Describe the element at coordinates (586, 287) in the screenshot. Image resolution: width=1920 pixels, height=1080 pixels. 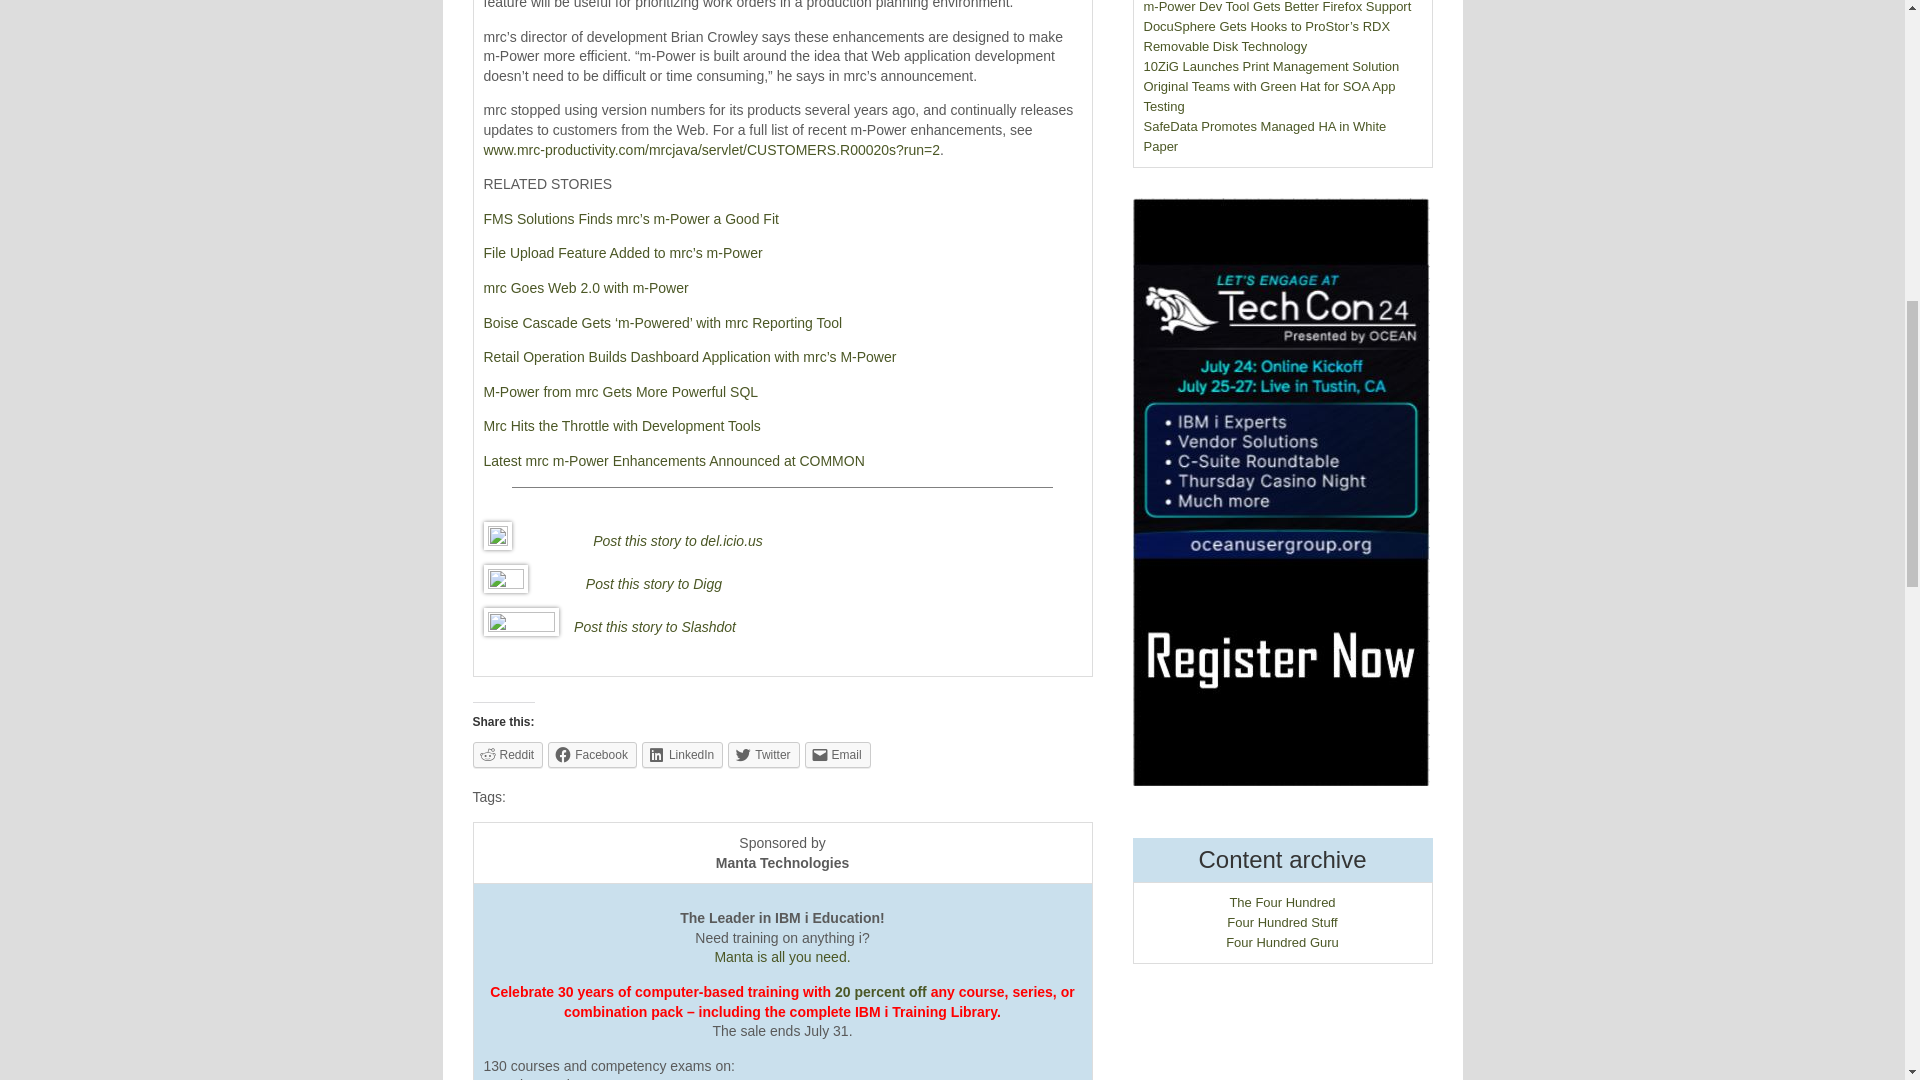
I see `mrc Goes Web 2.0 with m-Power` at that location.